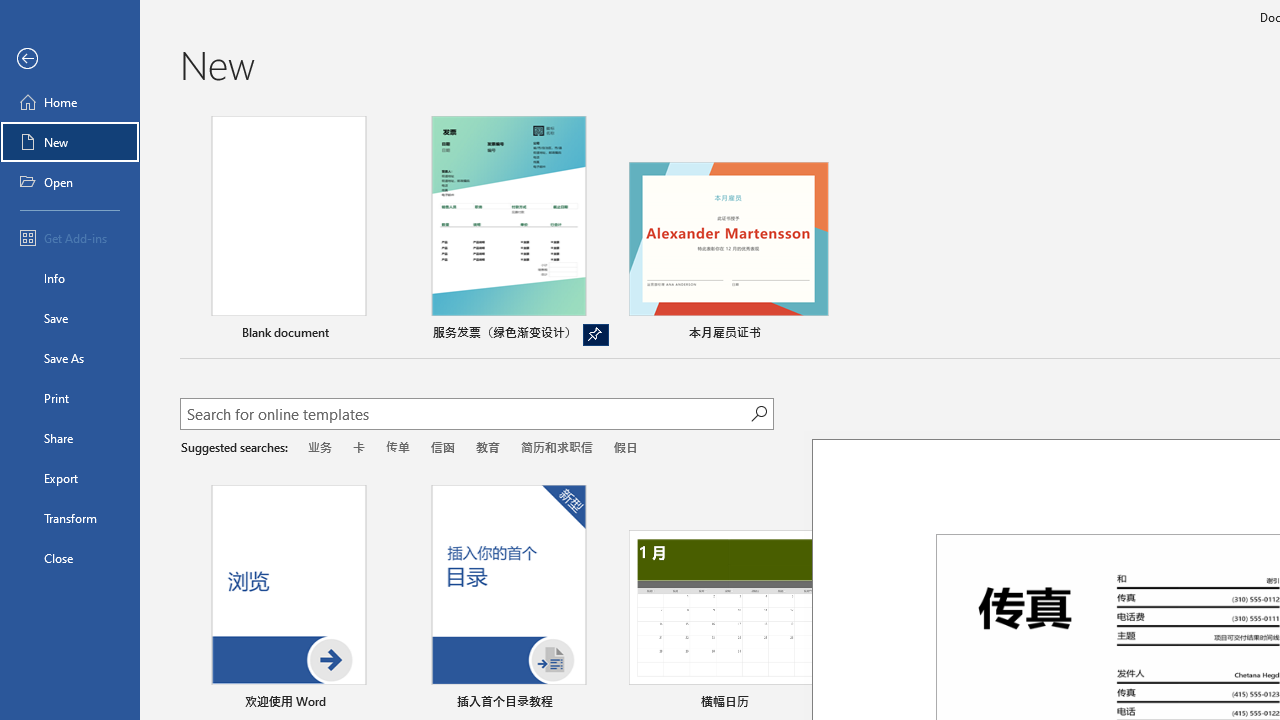  I want to click on Search for online templates, so click(465, 416).